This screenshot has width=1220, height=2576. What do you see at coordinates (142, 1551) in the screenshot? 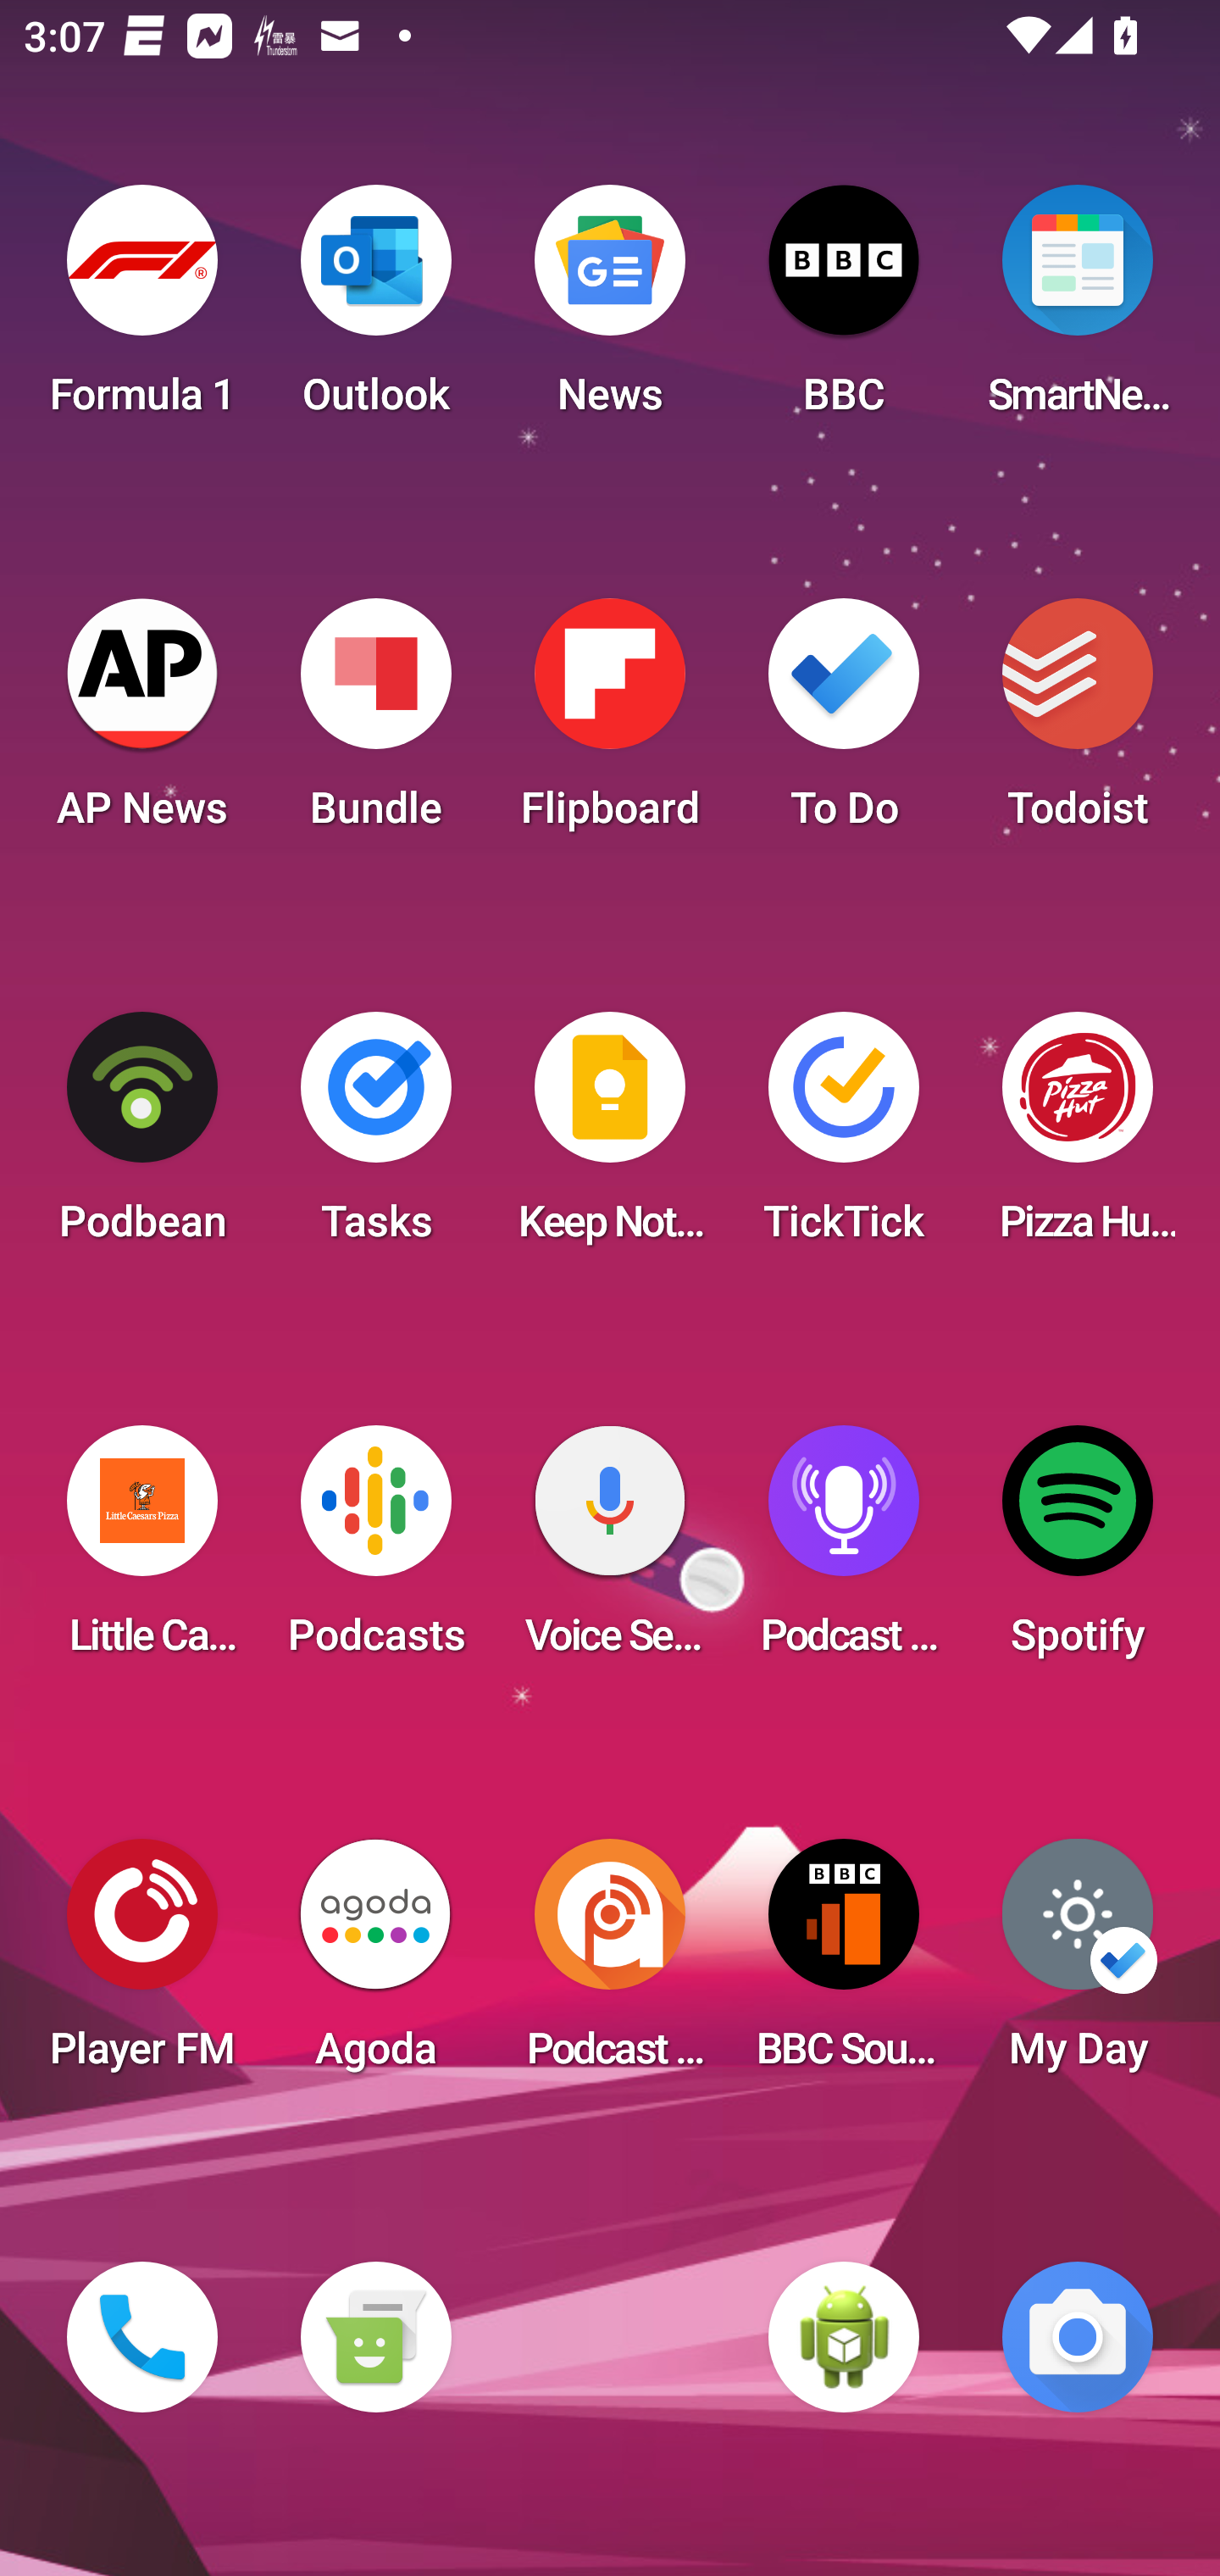
I see `Little Caesars Pizza` at bounding box center [142, 1551].